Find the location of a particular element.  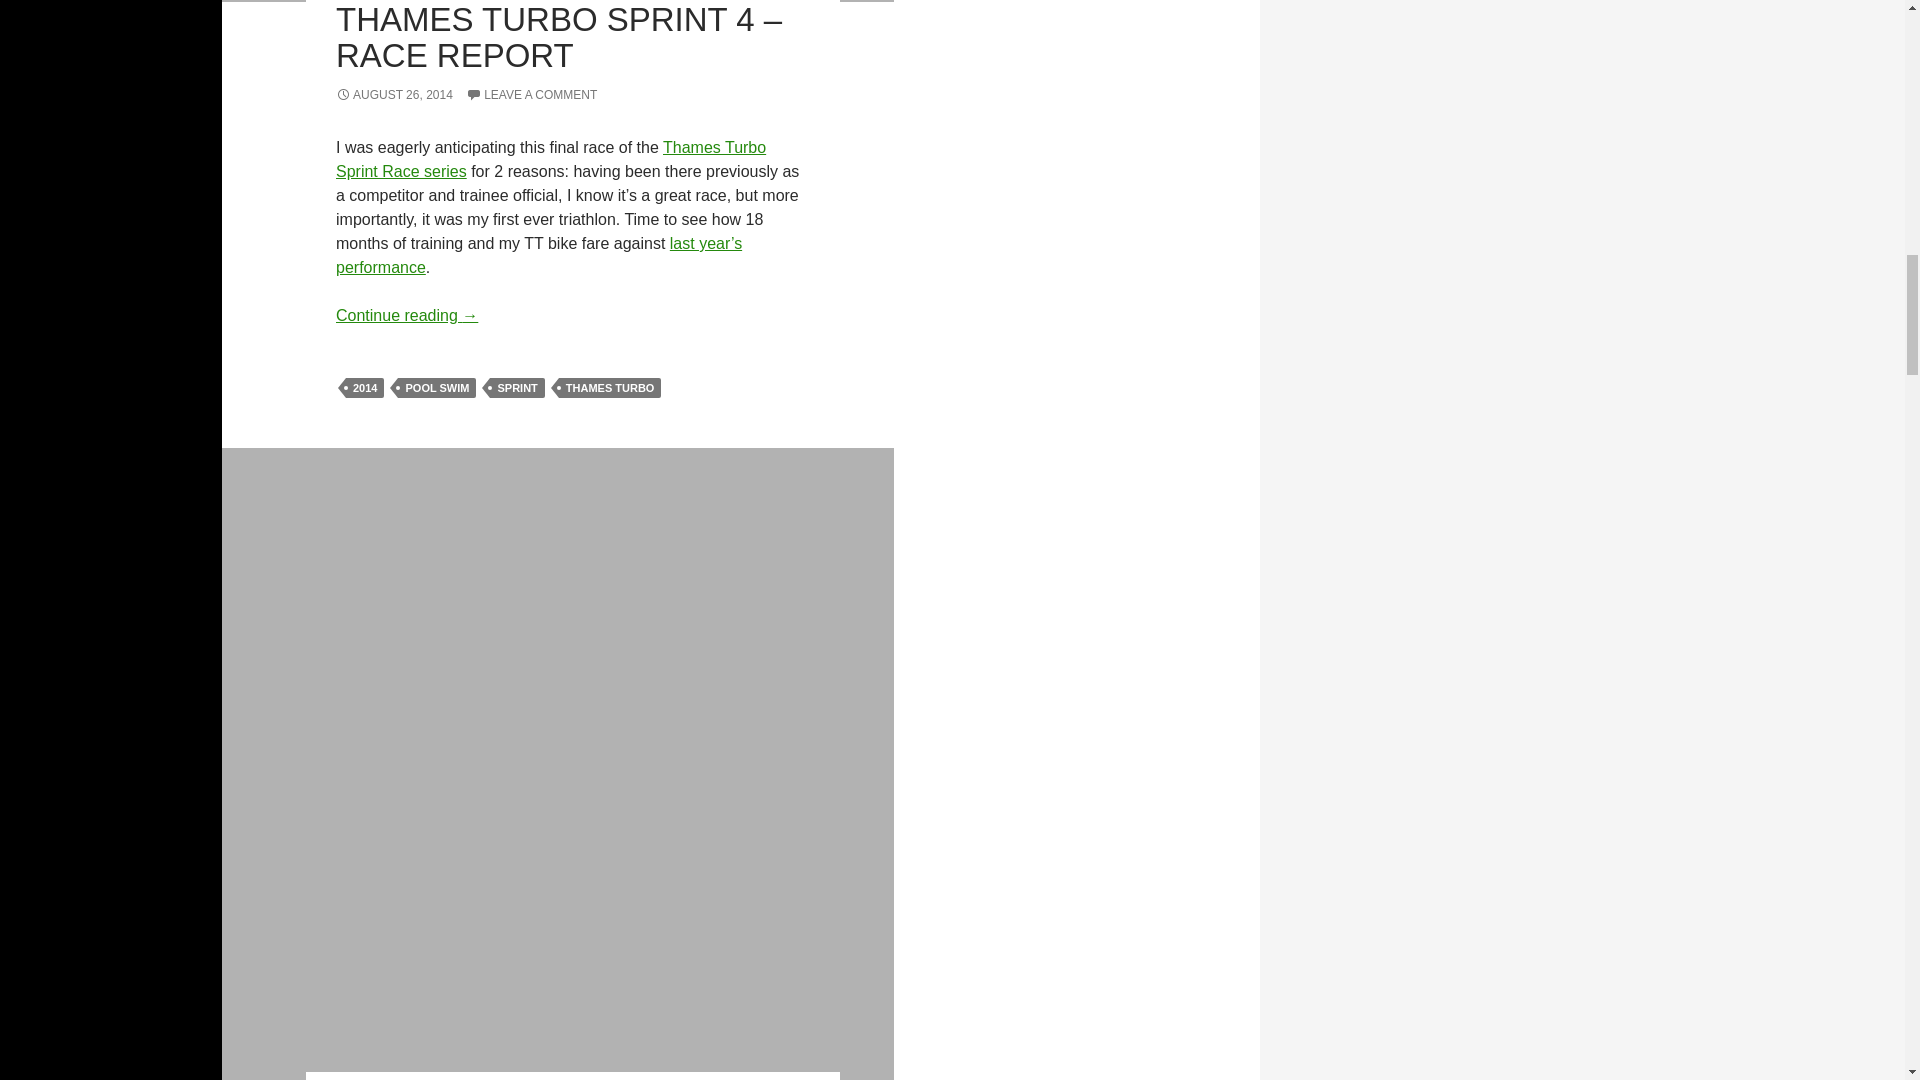

First triathlon season is located at coordinates (538, 256).